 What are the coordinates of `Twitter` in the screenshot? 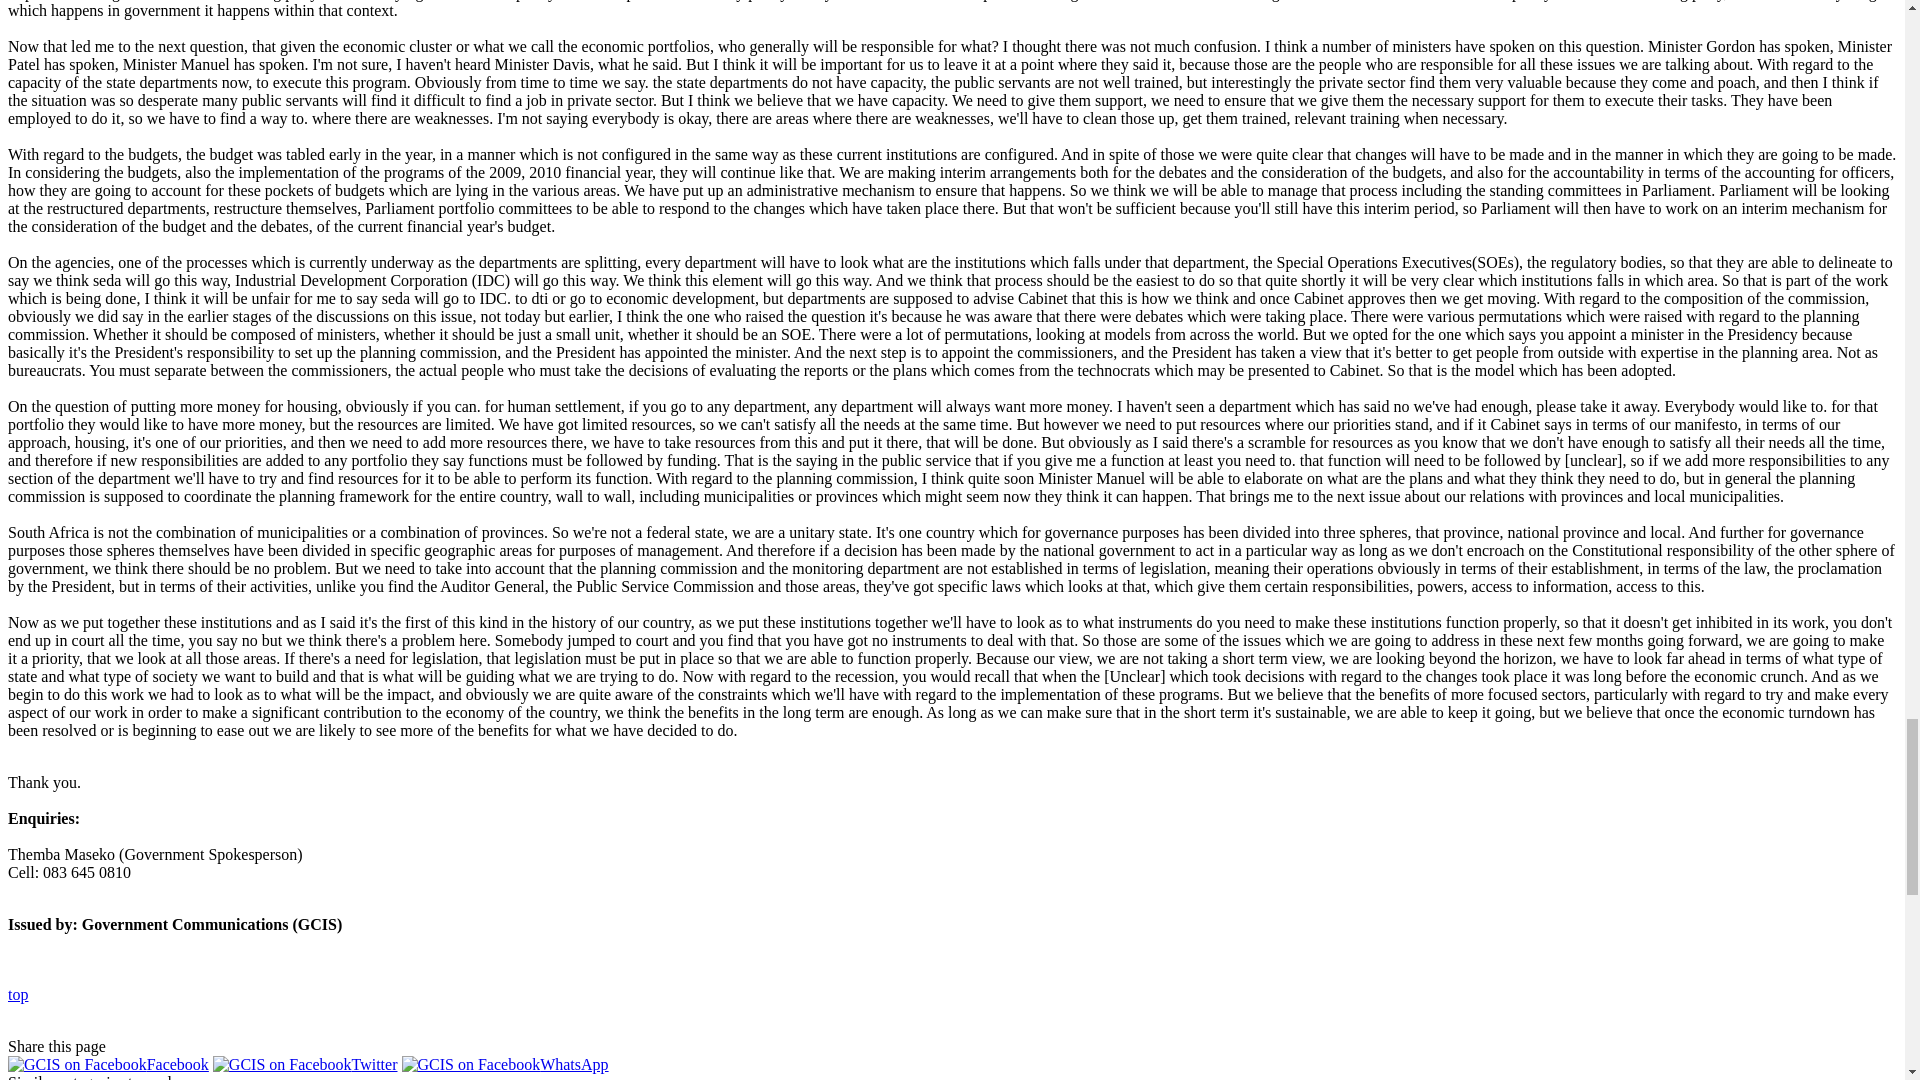 It's located at (305, 1064).